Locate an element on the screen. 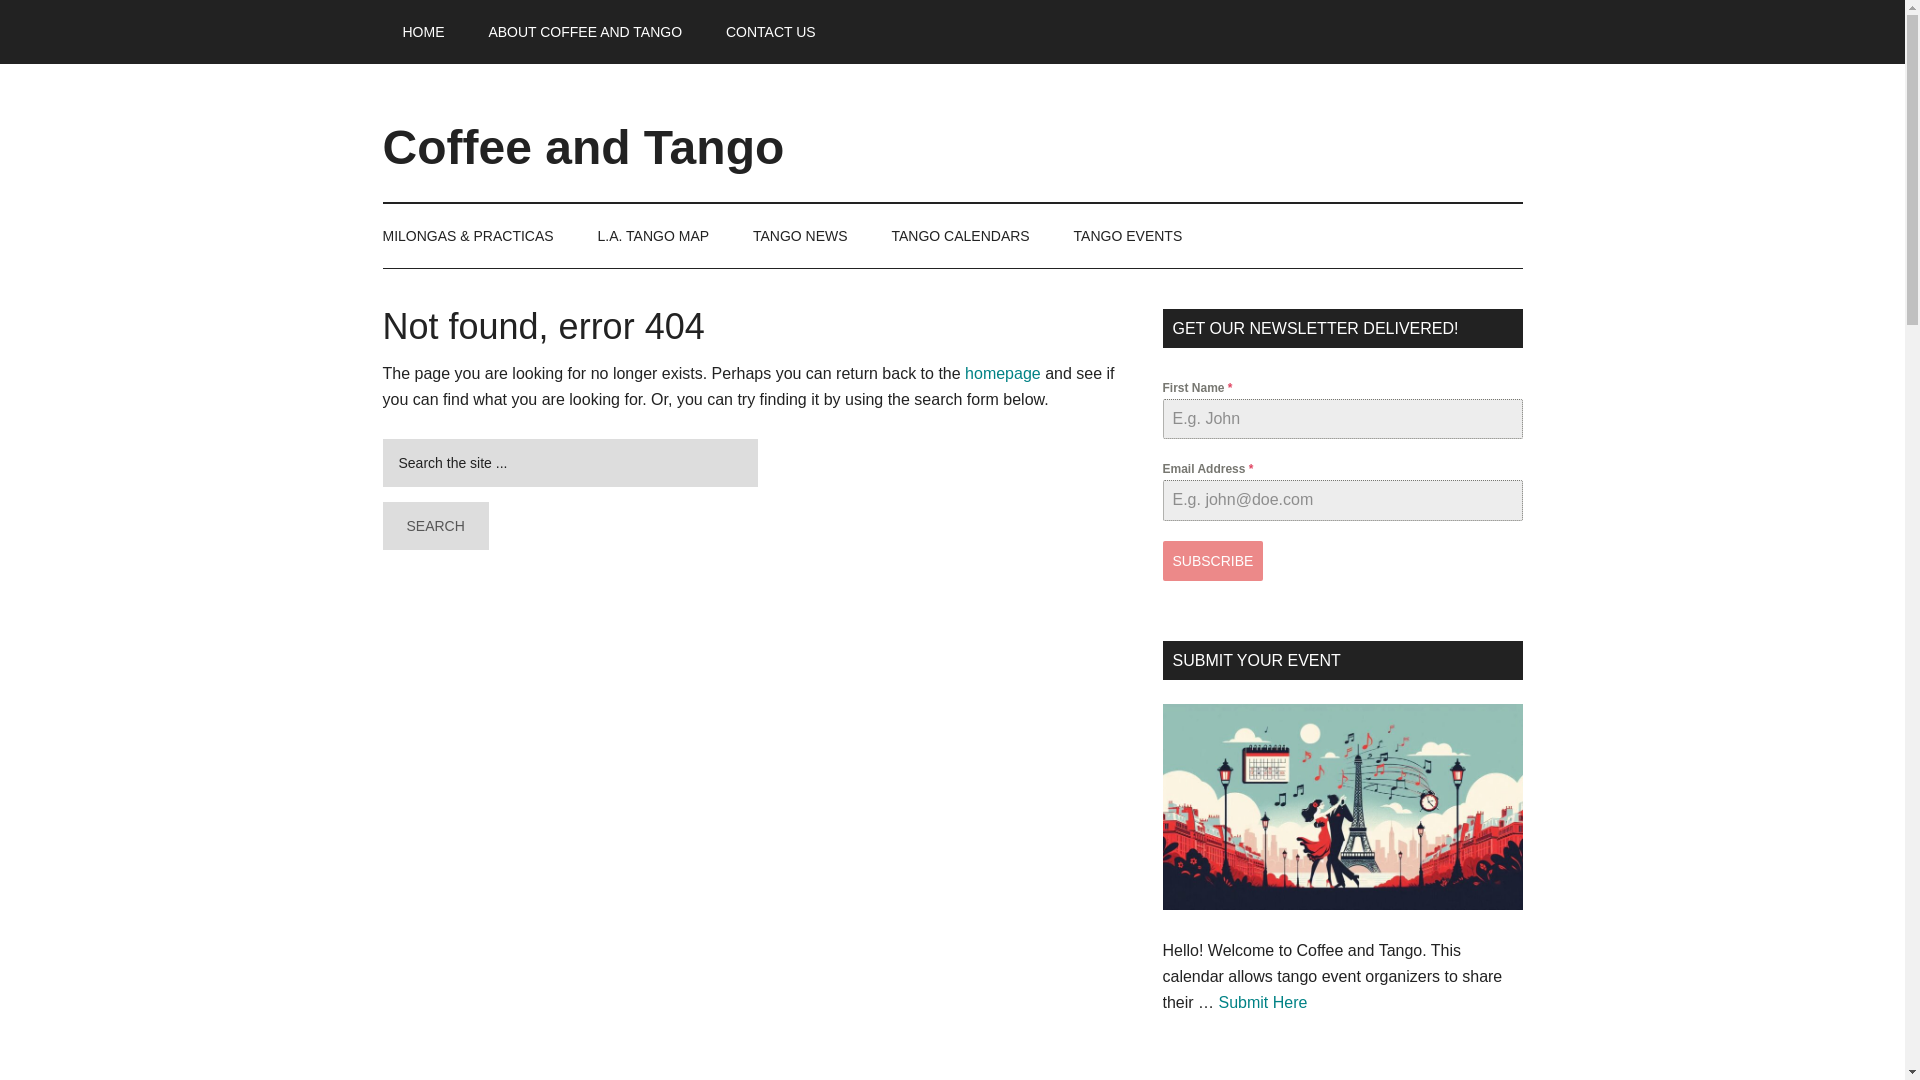 Image resolution: width=1920 pixels, height=1080 pixels. Search is located at coordinates (434, 526).